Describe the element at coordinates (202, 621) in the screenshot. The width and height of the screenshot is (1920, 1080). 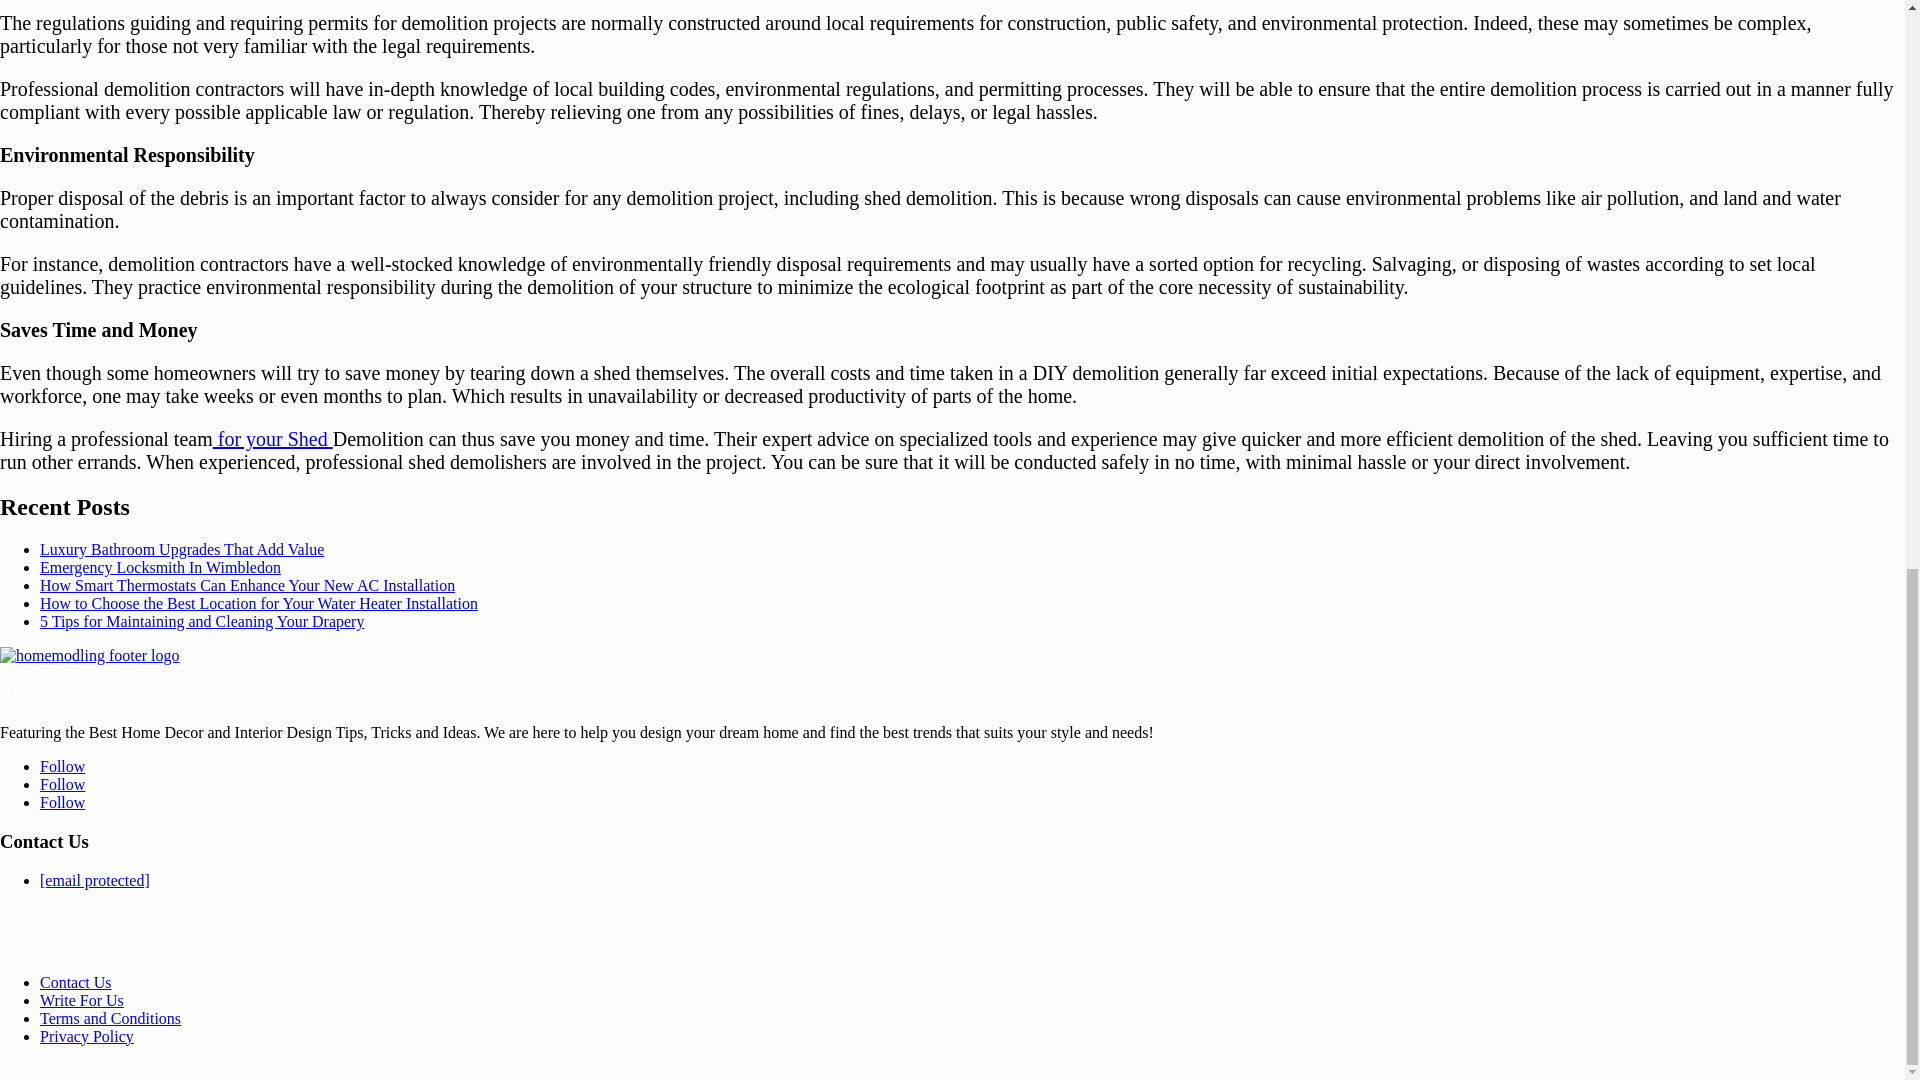
I see `5 Tips for Maintaining and Cleaning Your Drapery` at that location.